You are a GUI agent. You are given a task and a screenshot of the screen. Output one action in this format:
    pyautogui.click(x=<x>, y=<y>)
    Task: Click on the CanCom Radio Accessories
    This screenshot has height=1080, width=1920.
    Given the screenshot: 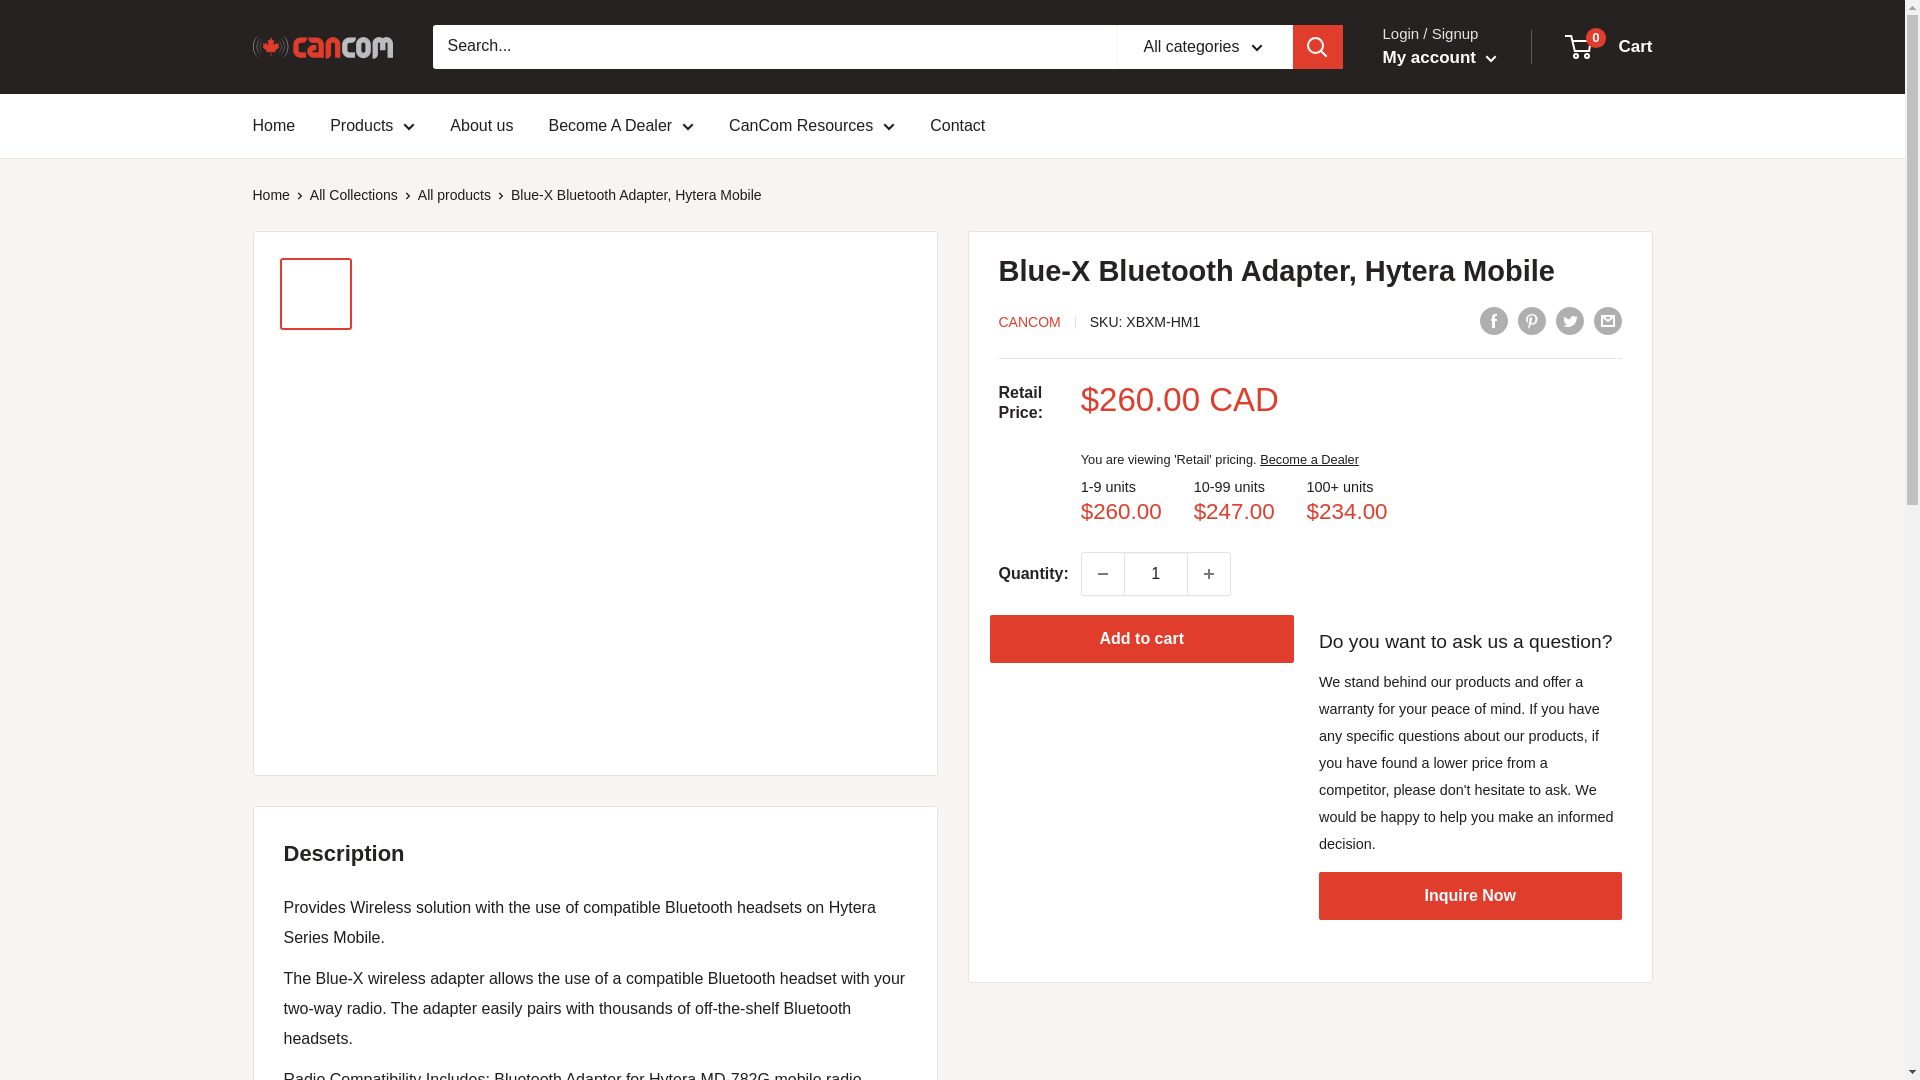 What is the action you would take?
    pyautogui.click(x=321, y=46)
    